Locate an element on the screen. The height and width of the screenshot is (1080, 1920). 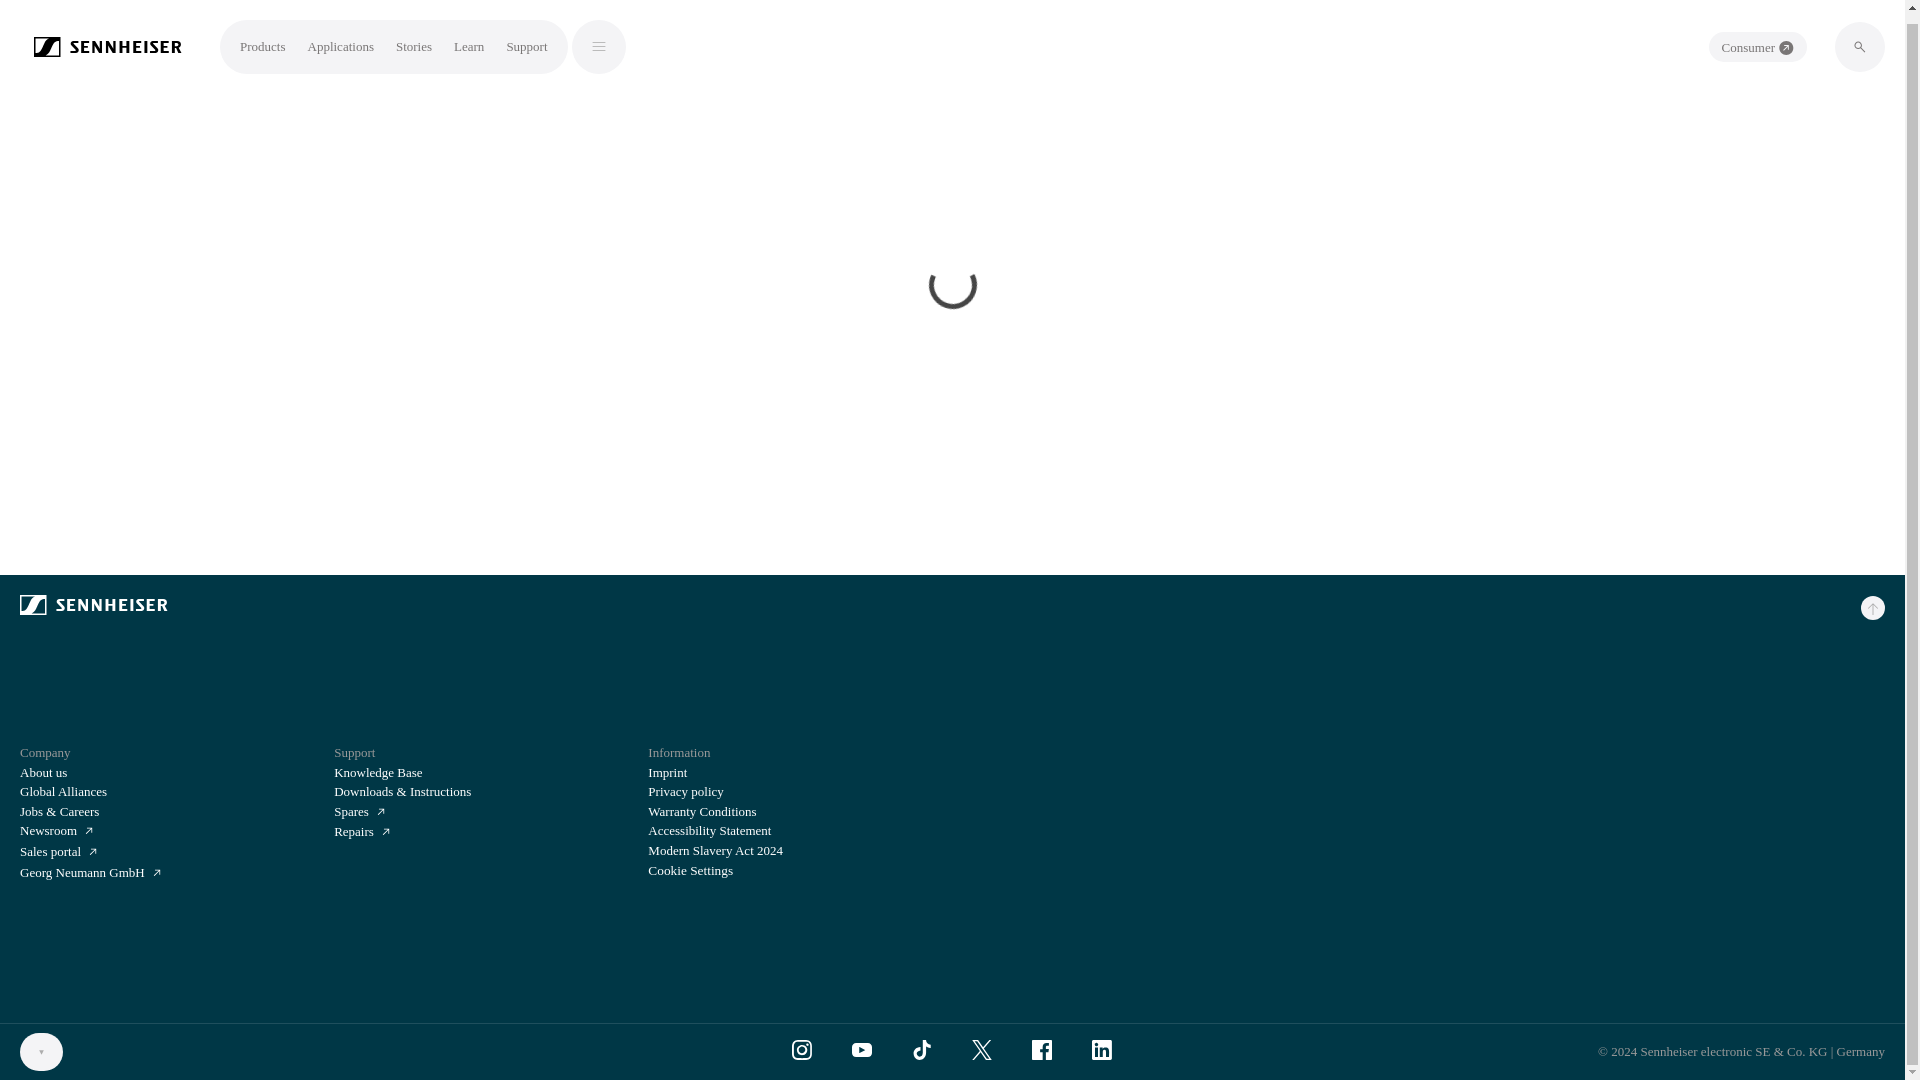
Products is located at coordinates (263, 38).